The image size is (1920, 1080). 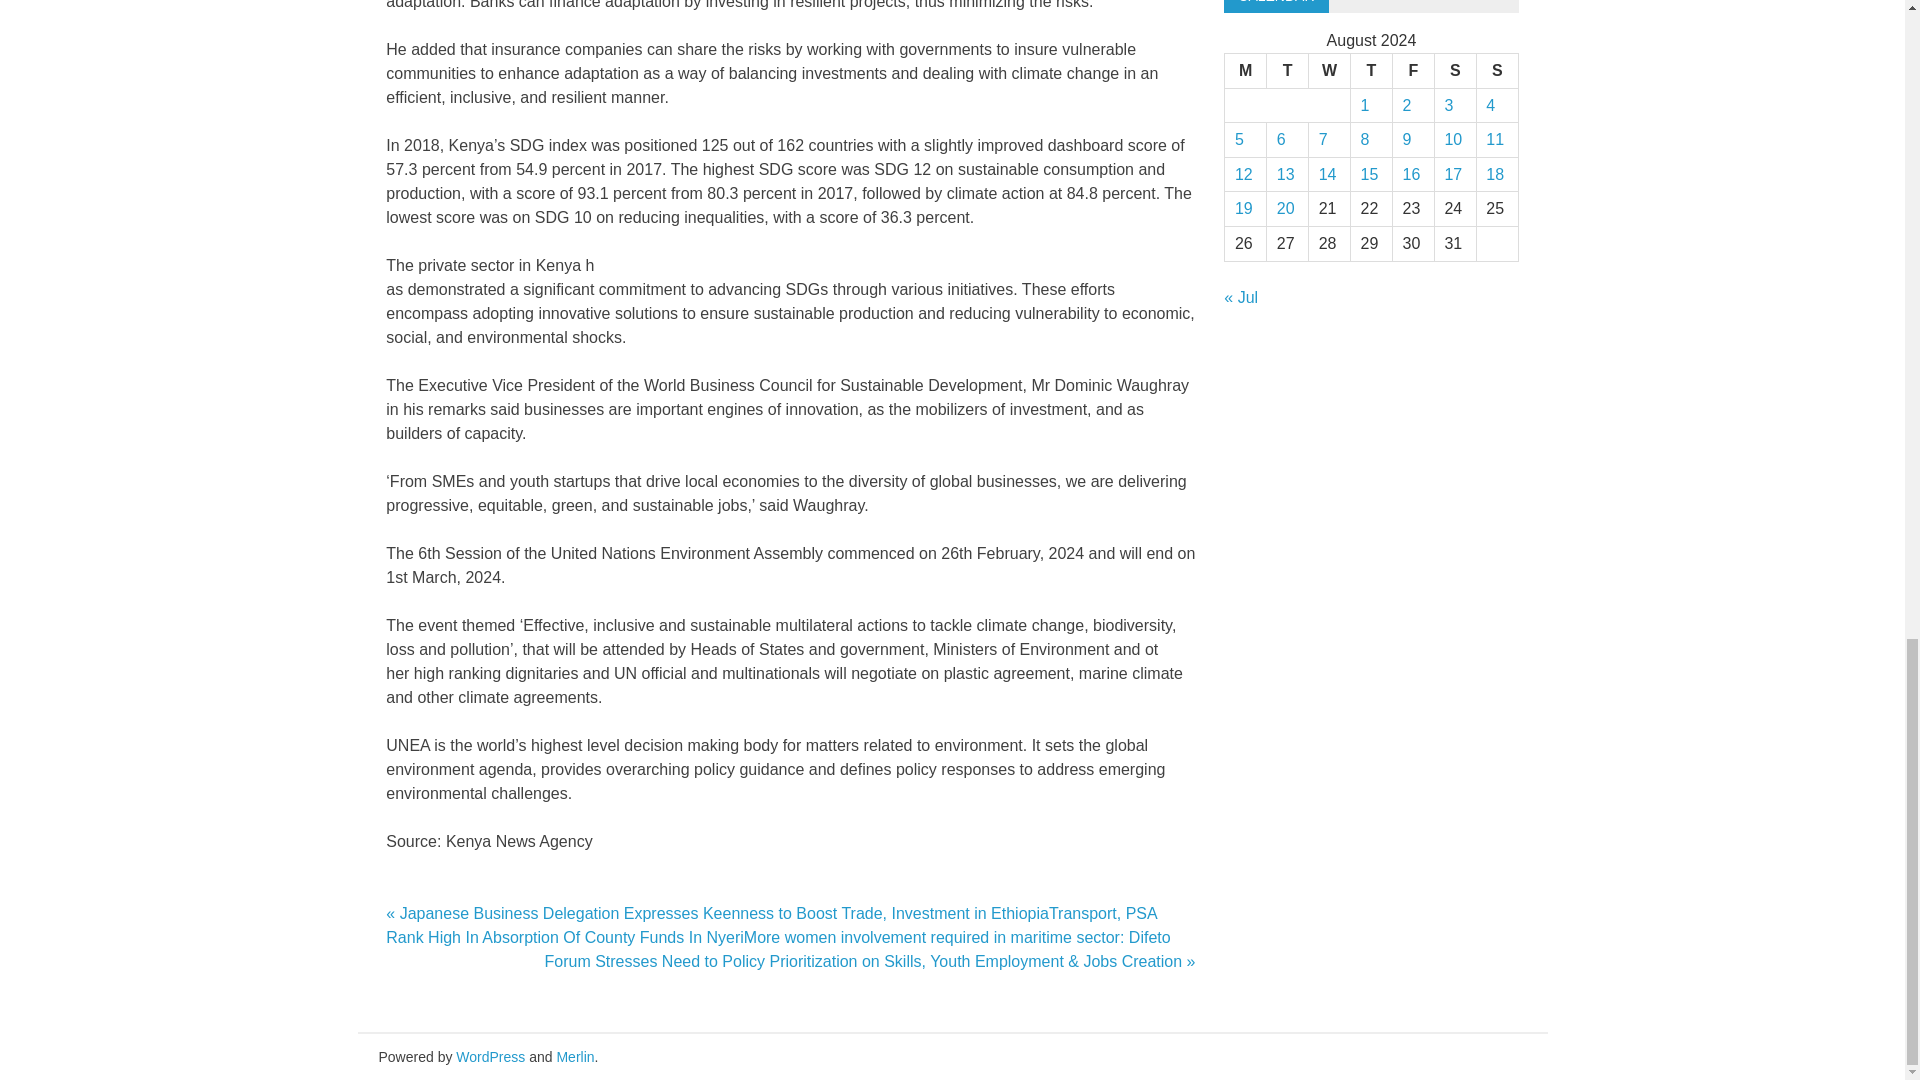 What do you see at coordinates (1494, 138) in the screenshot?
I see `11` at bounding box center [1494, 138].